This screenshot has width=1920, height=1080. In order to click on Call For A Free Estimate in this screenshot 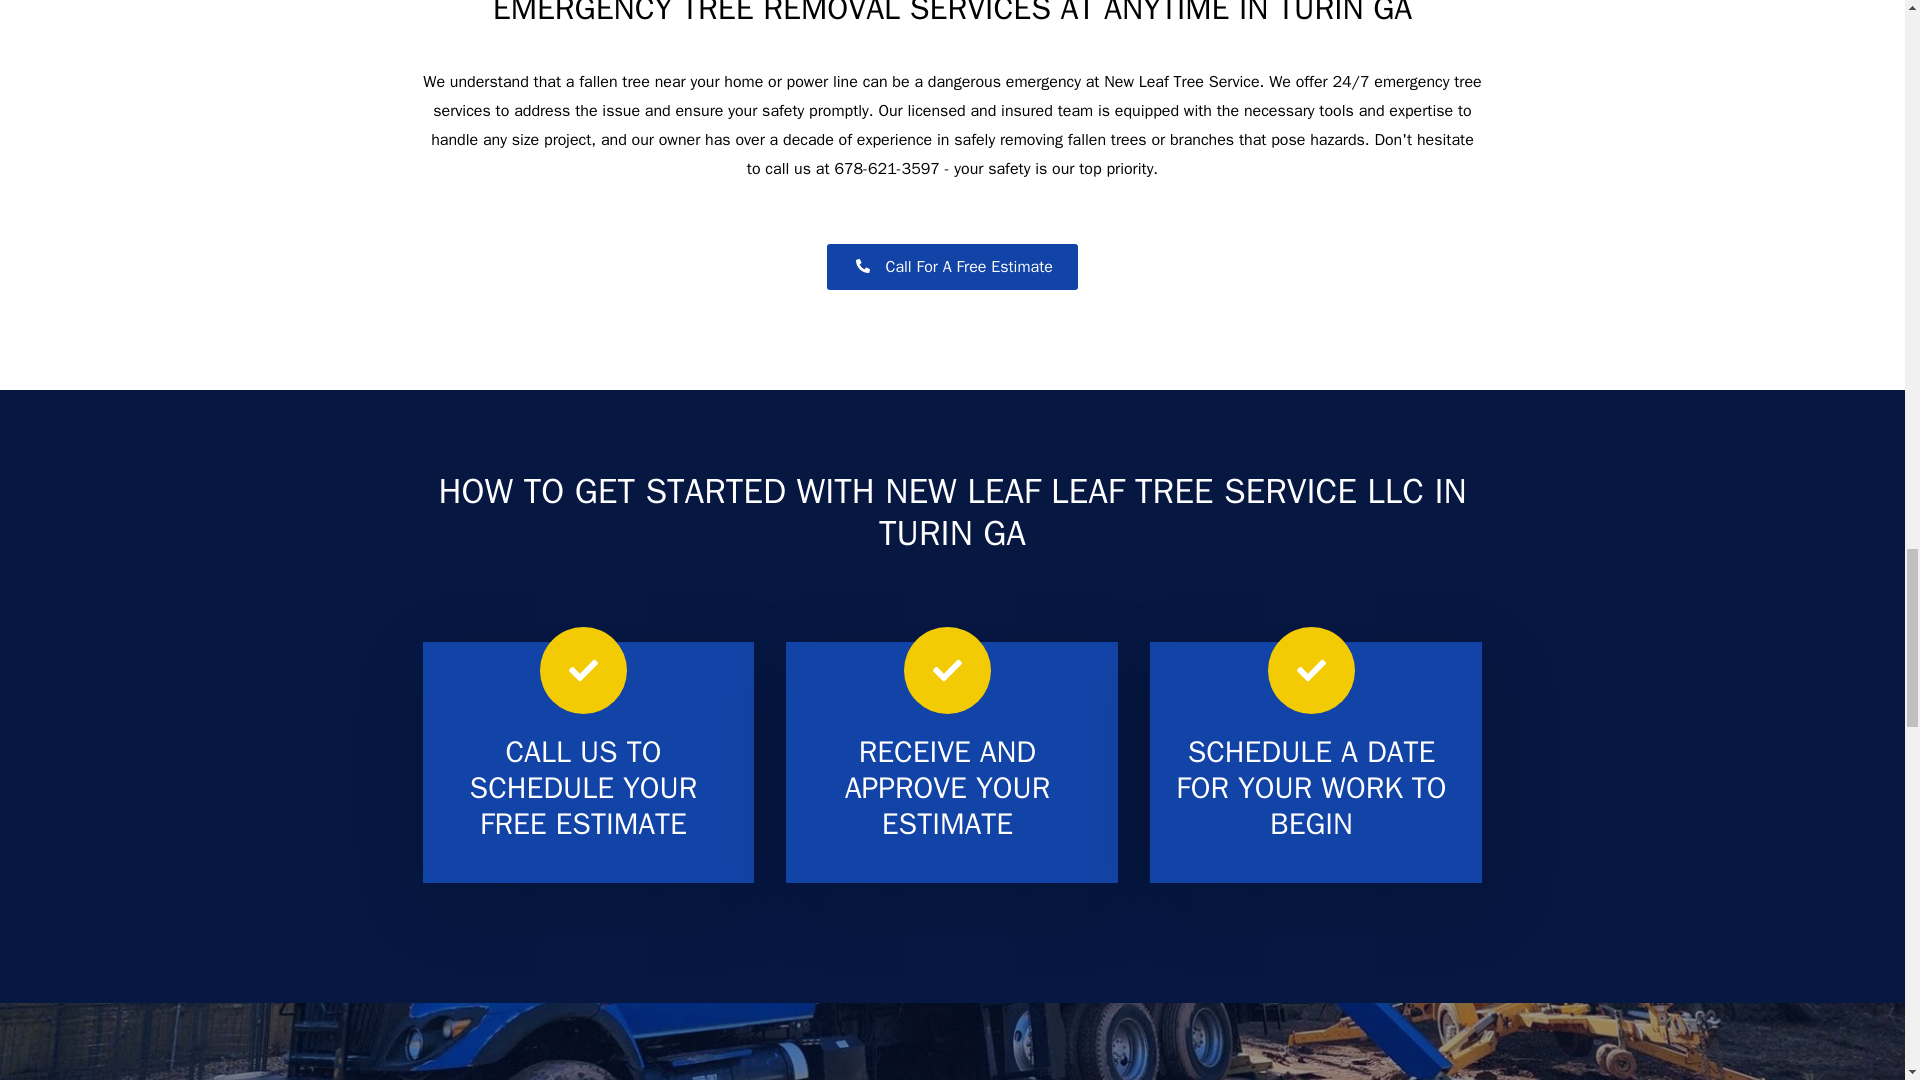, I will do `click(952, 267)`.